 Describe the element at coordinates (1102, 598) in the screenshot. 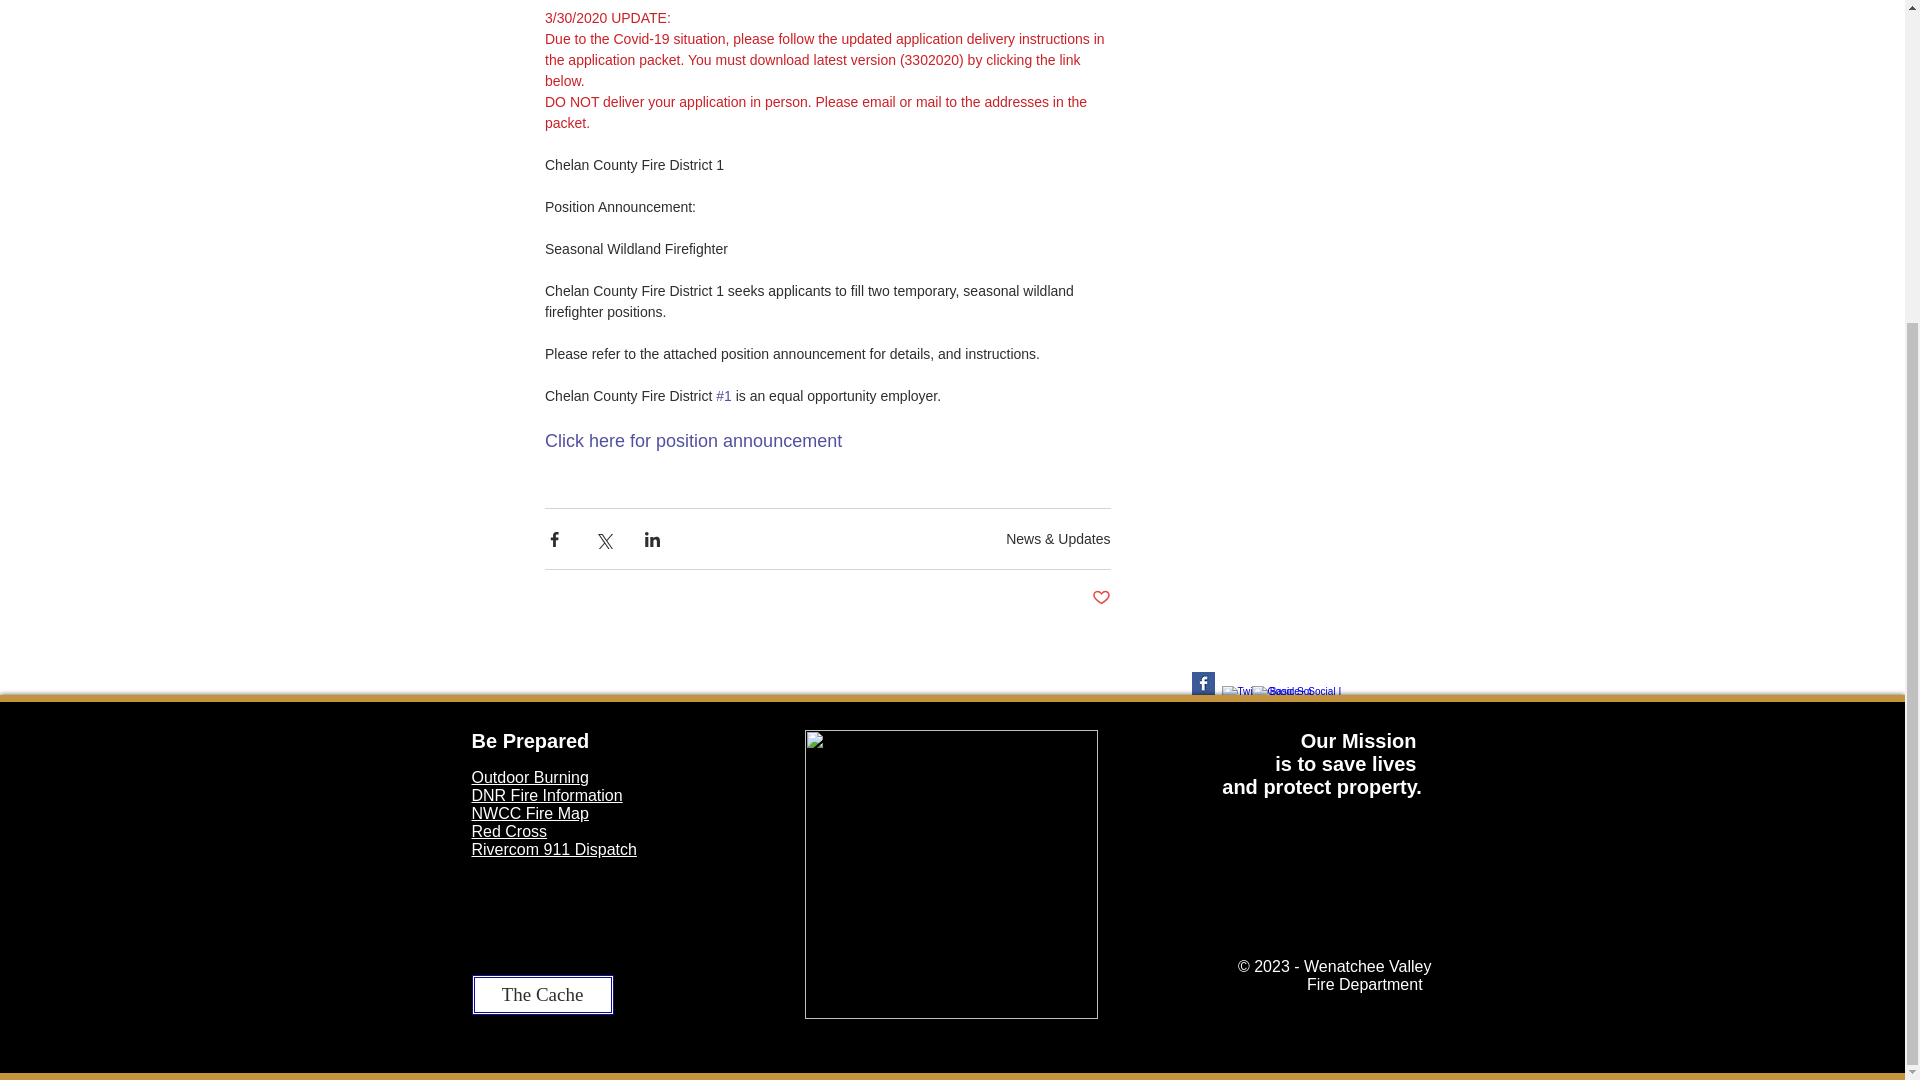

I see `Post not marked as liked` at that location.